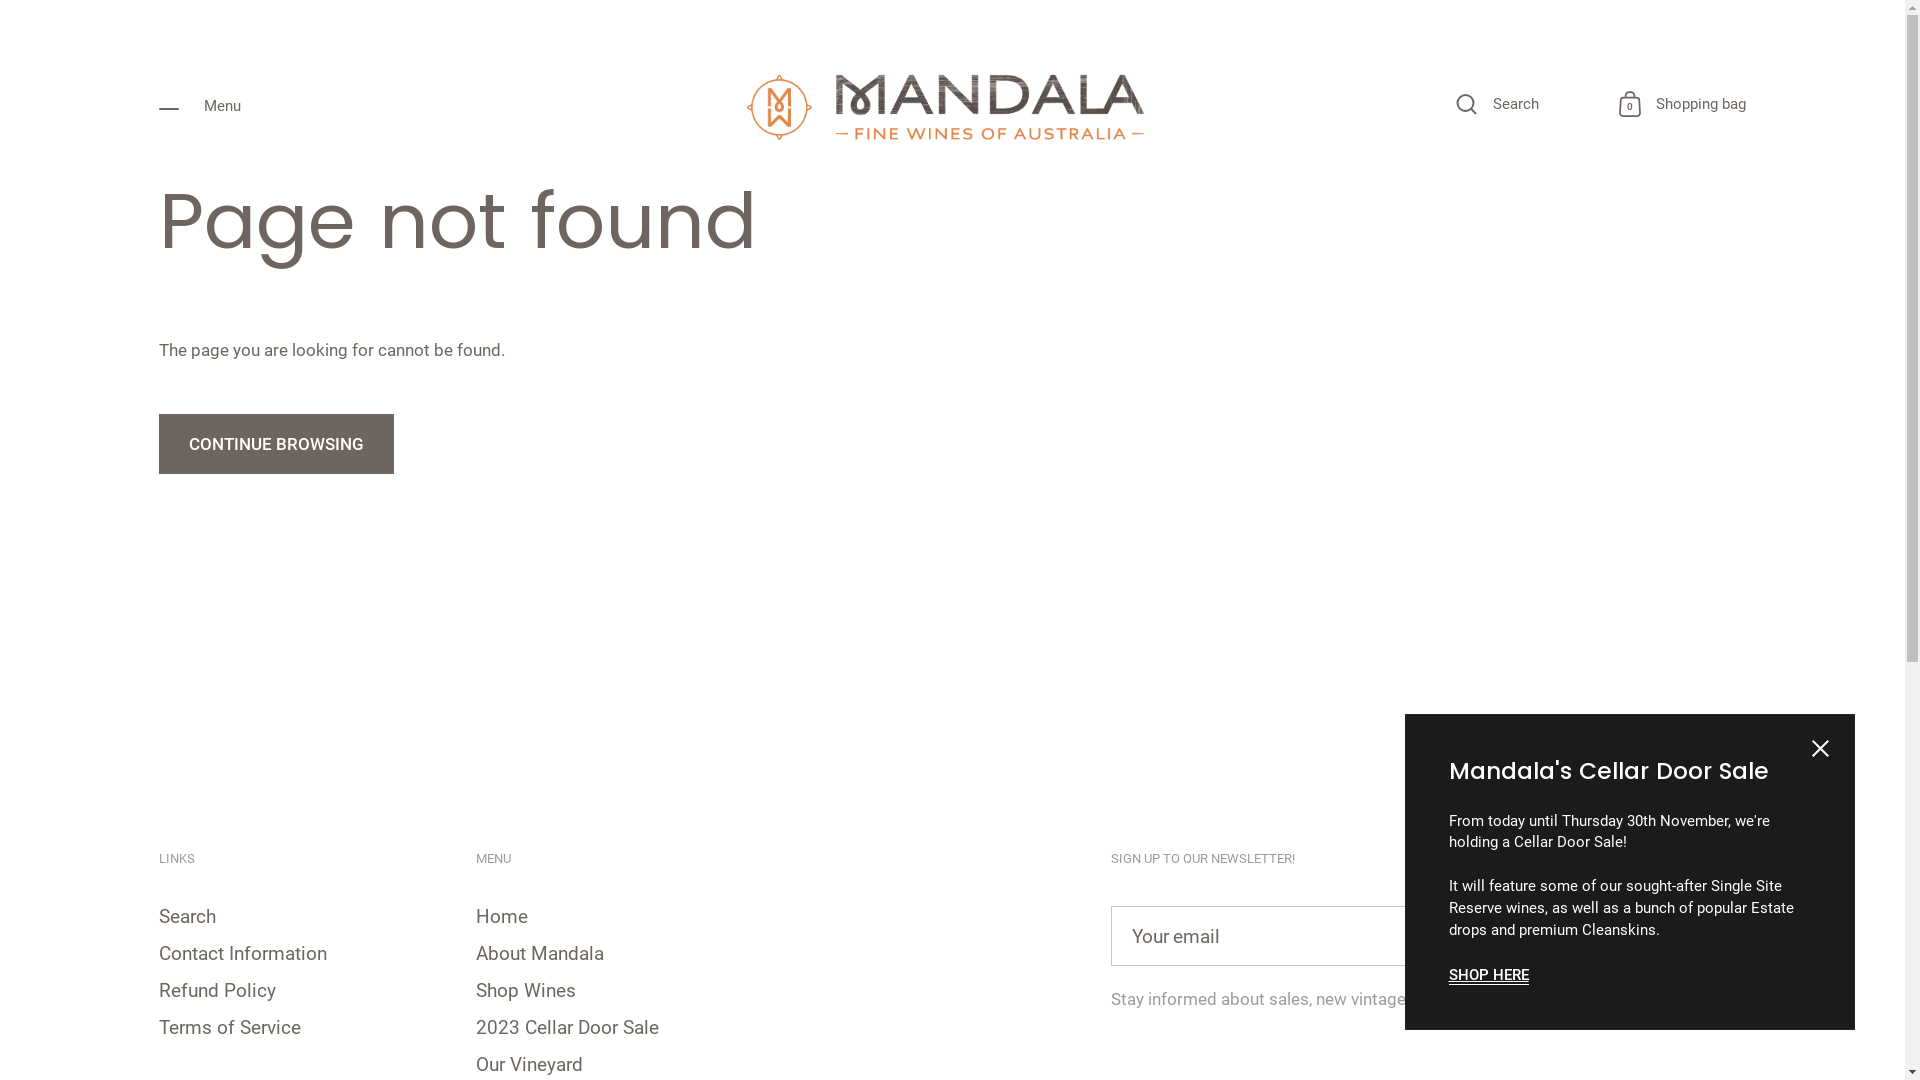 This screenshot has width=1920, height=1080. I want to click on SHOP HERE, so click(1488, 976).